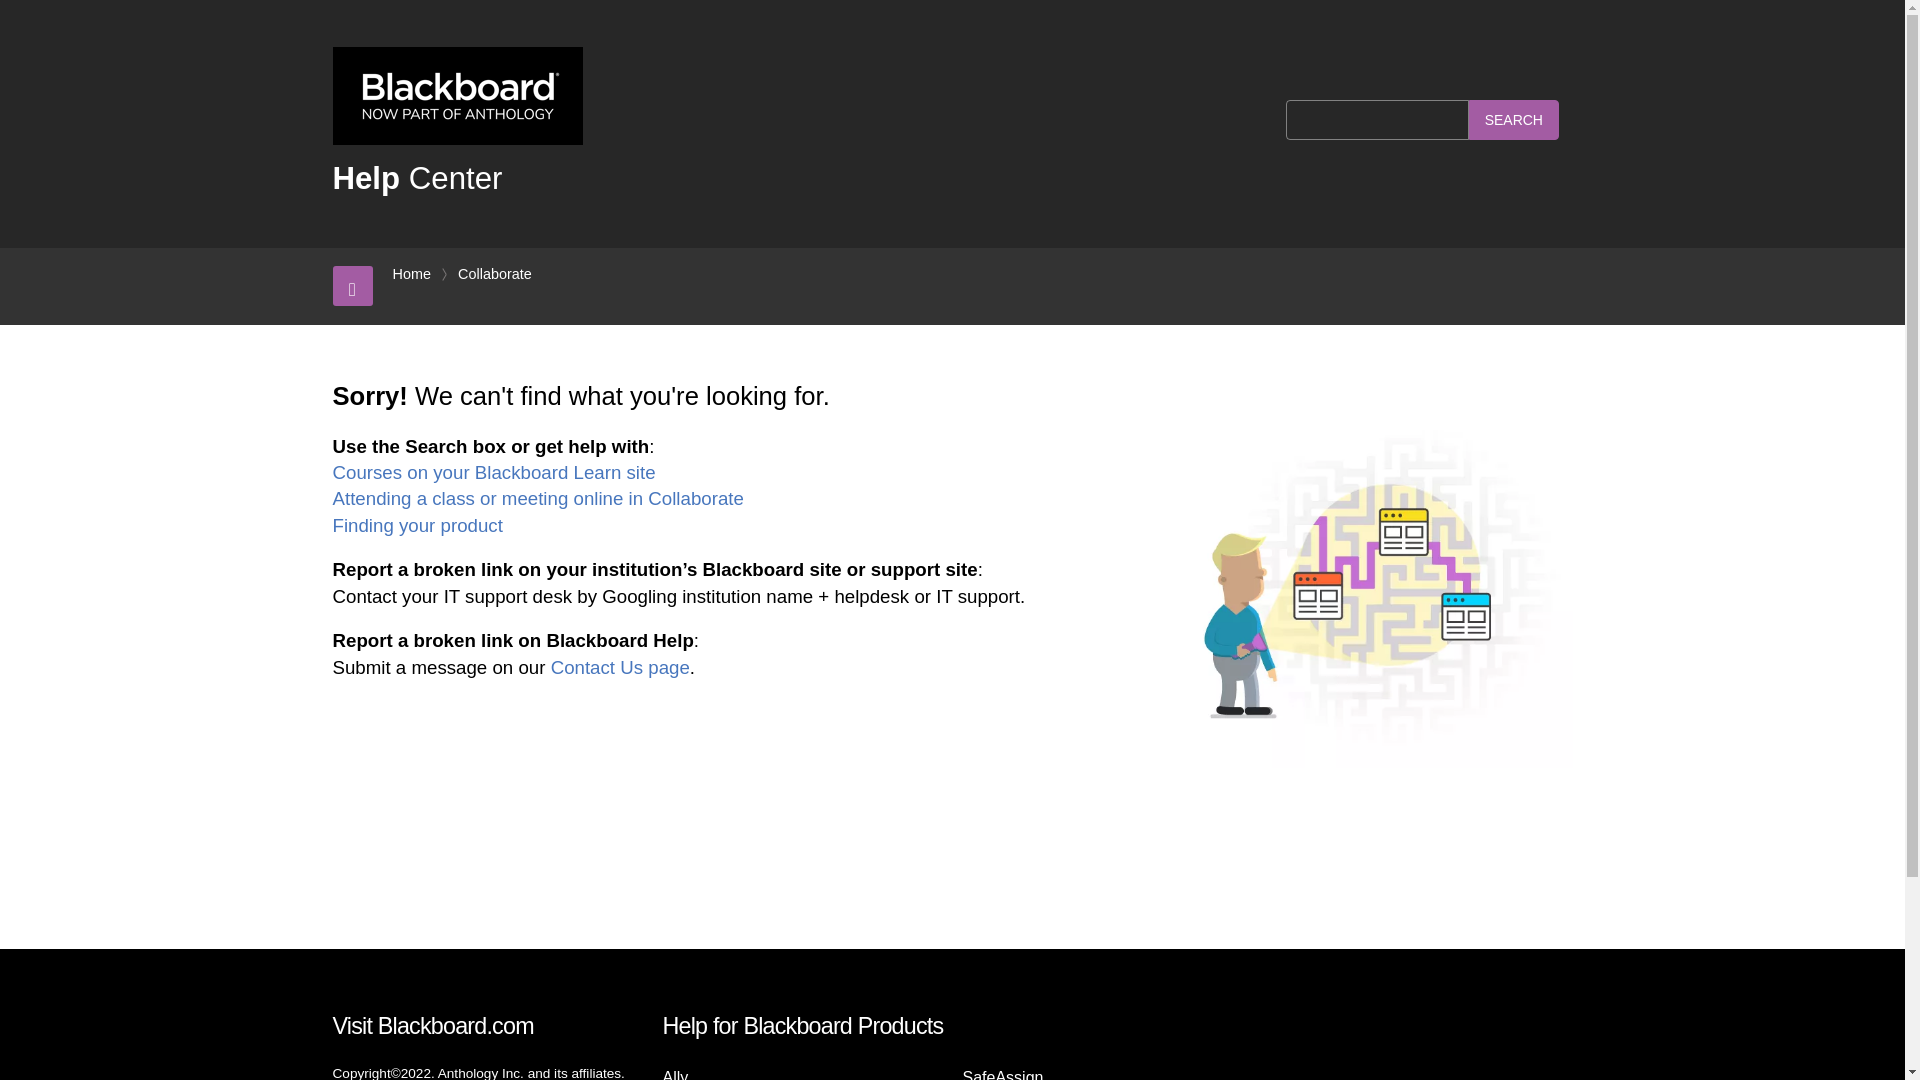 This screenshot has width=1920, height=1080. Describe the element at coordinates (494, 274) in the screenshot. I see `Collaborate` at that location.